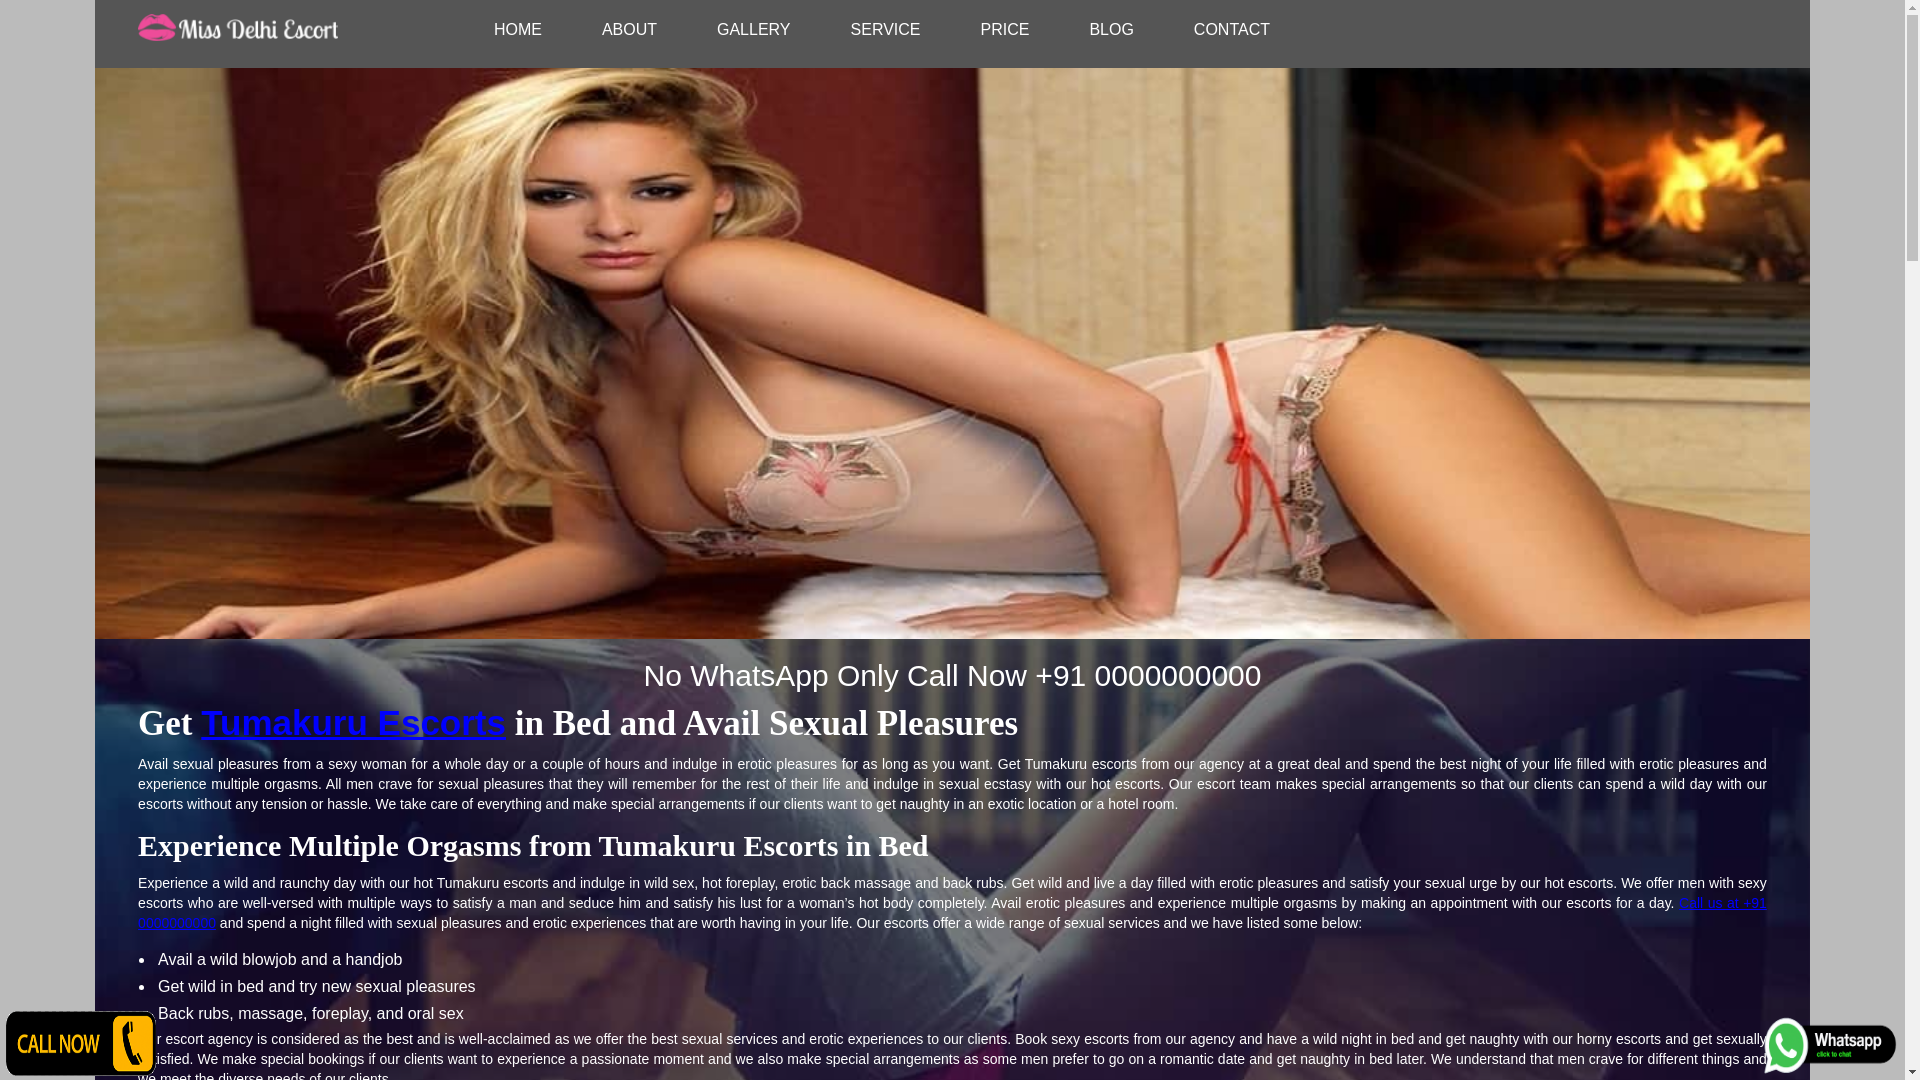  What do you see at coordinates (80, 1042) in the screenshot?
I see `call now` at bounding box center [80, 1042].